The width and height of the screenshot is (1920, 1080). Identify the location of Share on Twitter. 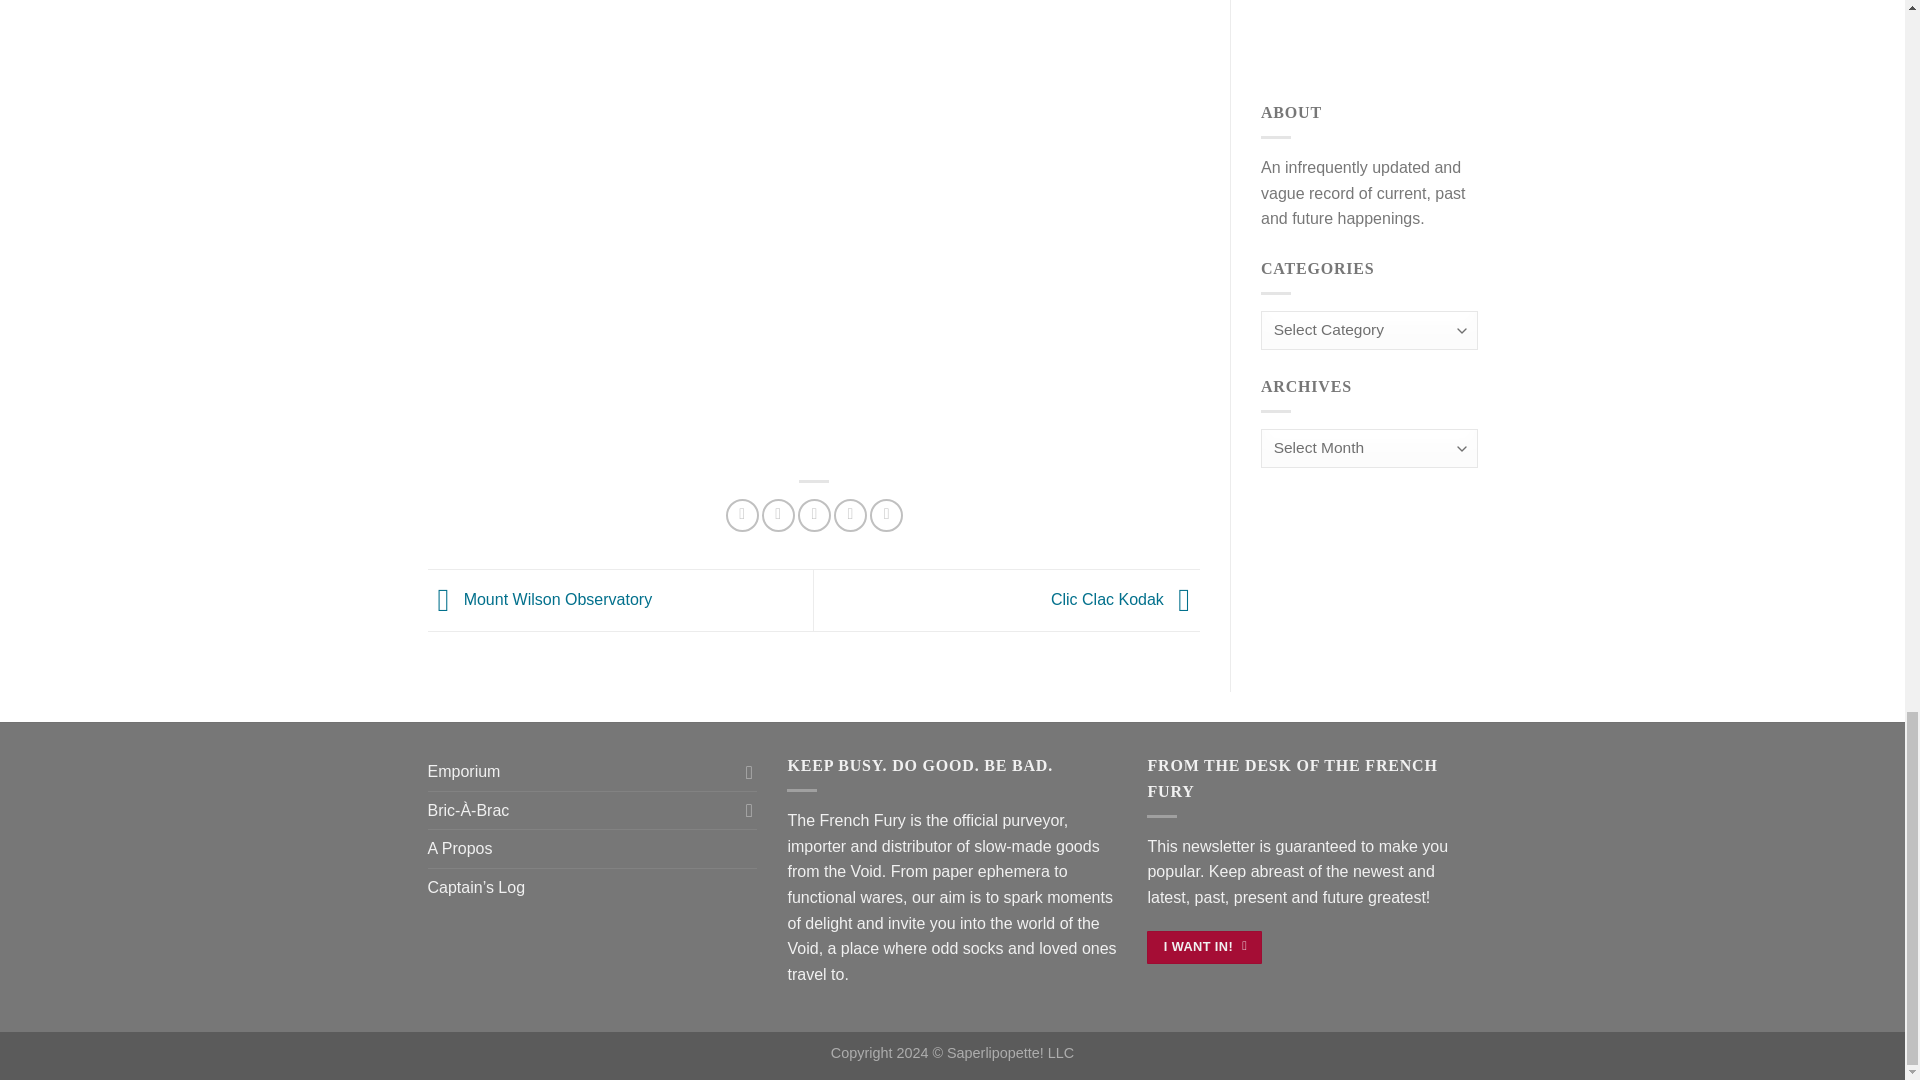
(778, 515).